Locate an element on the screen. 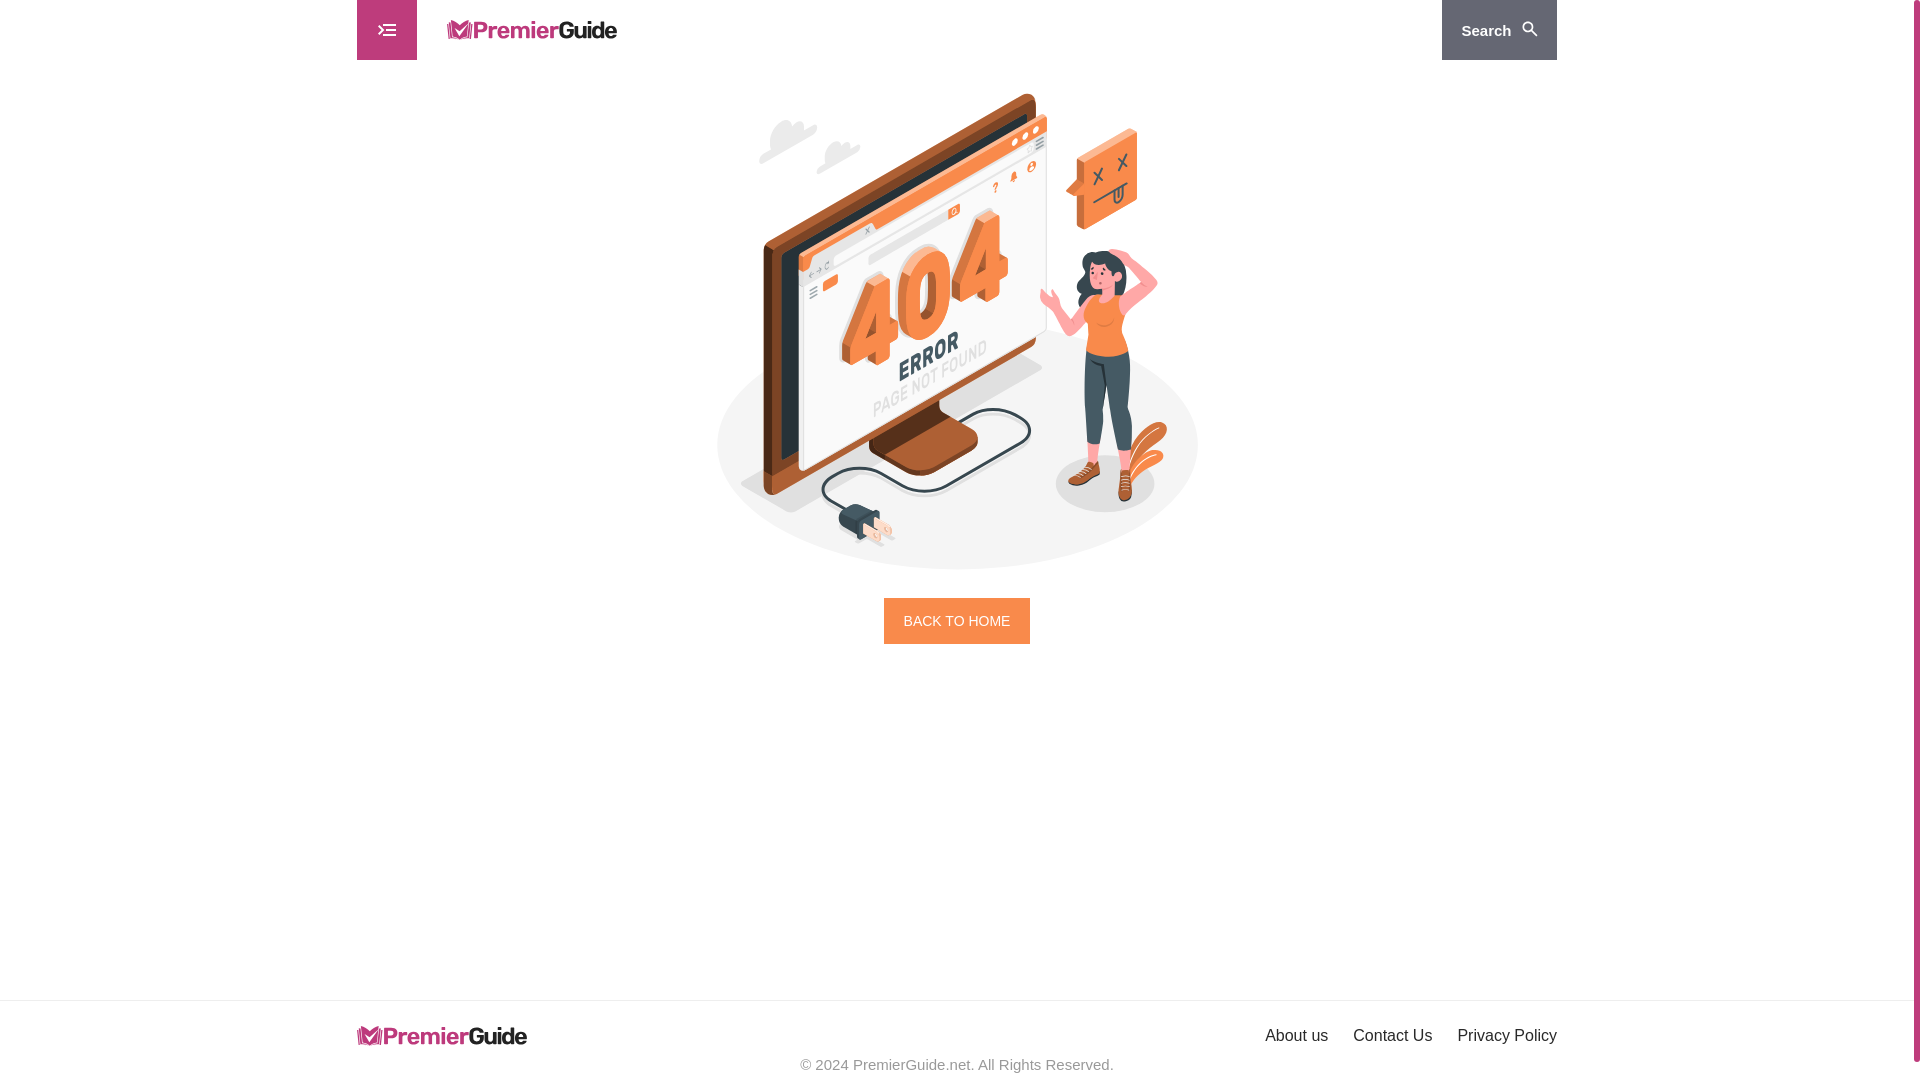 The image size is (1920, 1080). Contact Us is located at coordinates (1392, 1036).